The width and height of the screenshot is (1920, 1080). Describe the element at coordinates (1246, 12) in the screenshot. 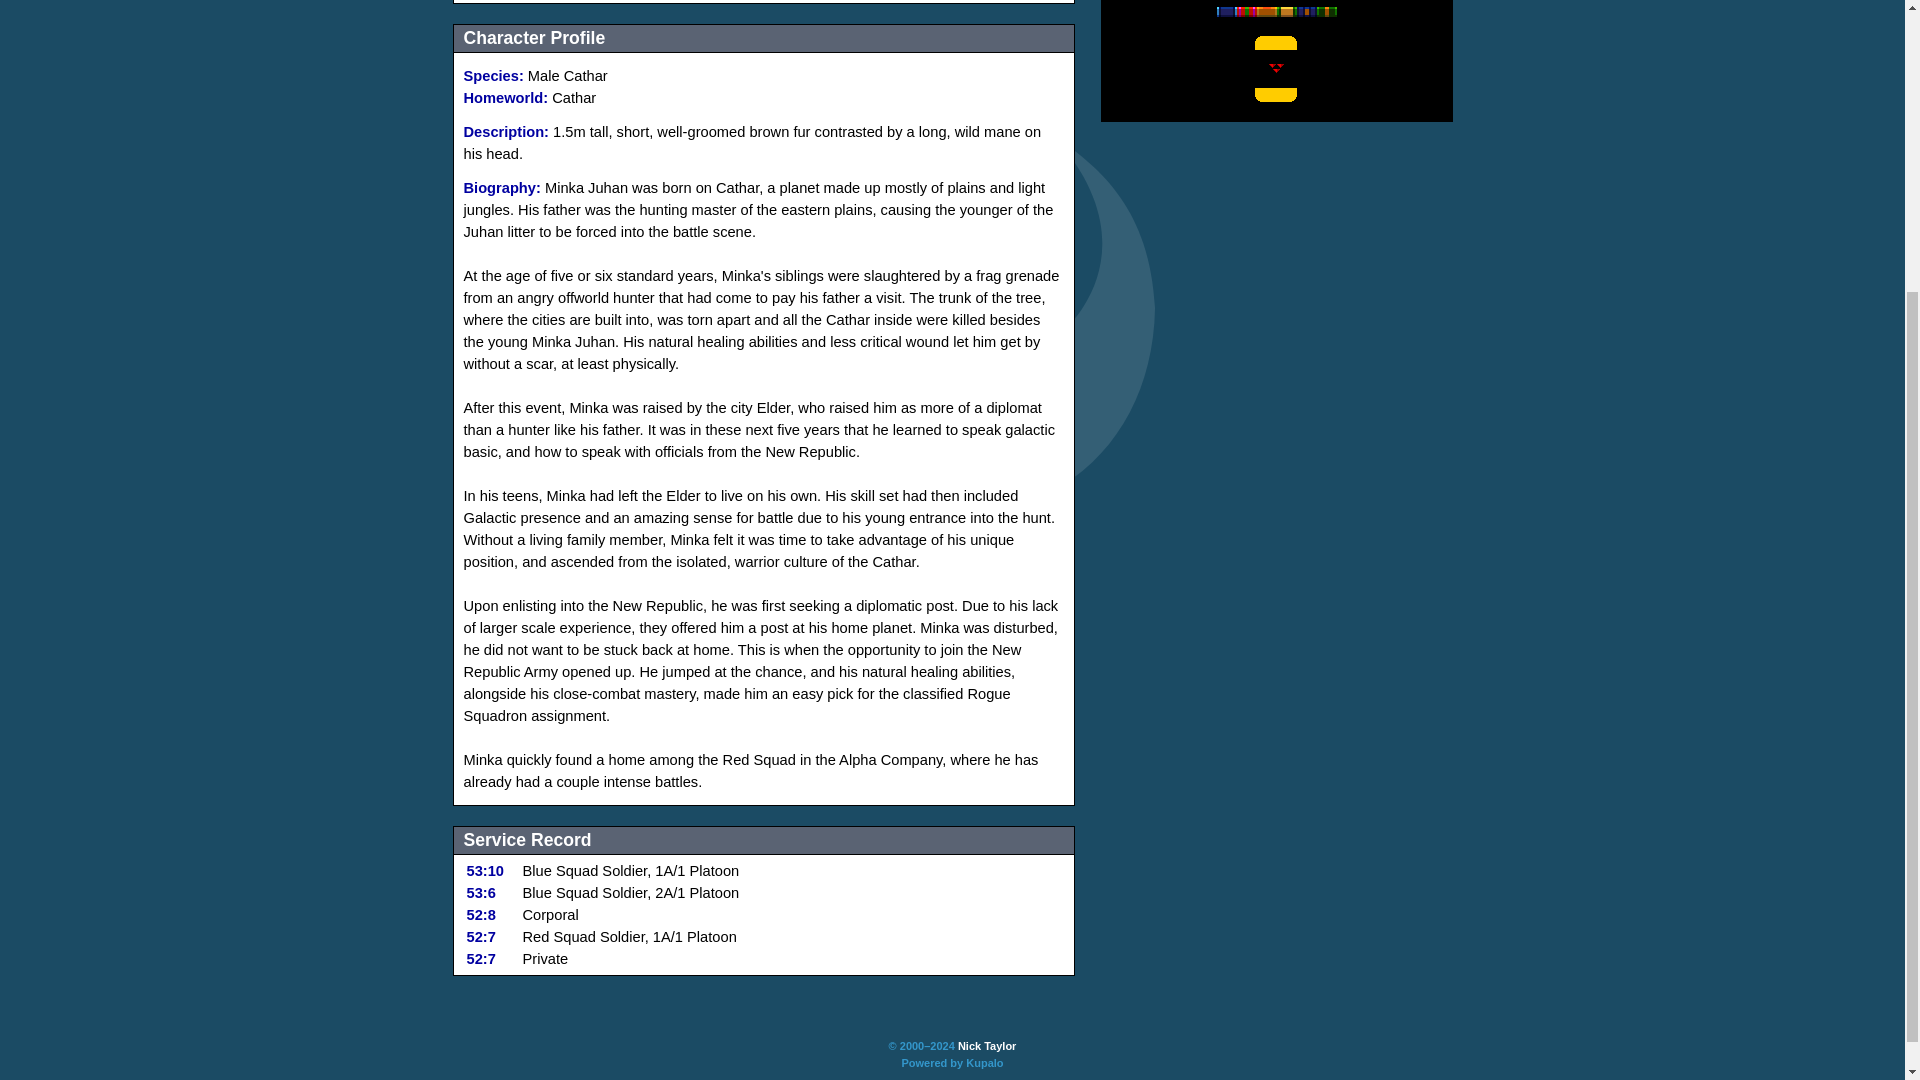

I see `6 Commendations` at that location.